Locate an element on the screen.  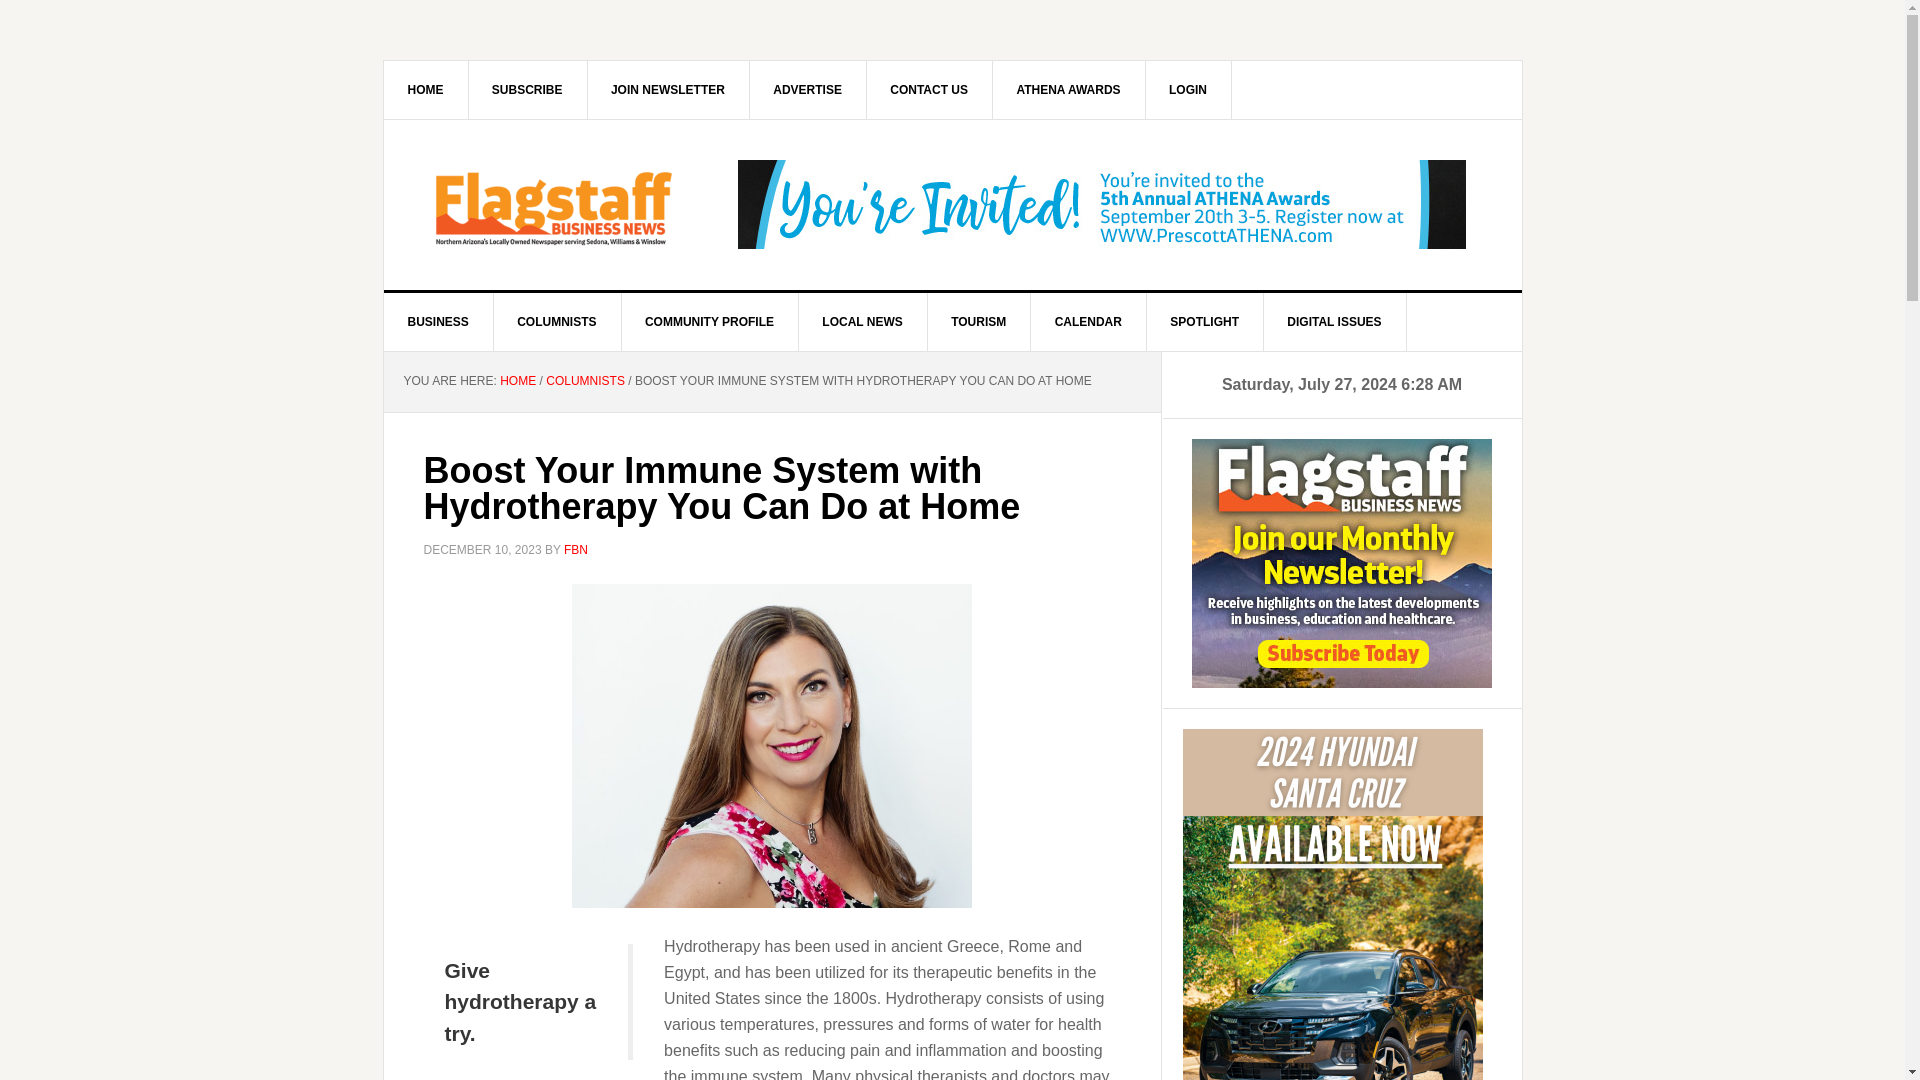
LOCAL NEWS is located at coordinates (862, 322).